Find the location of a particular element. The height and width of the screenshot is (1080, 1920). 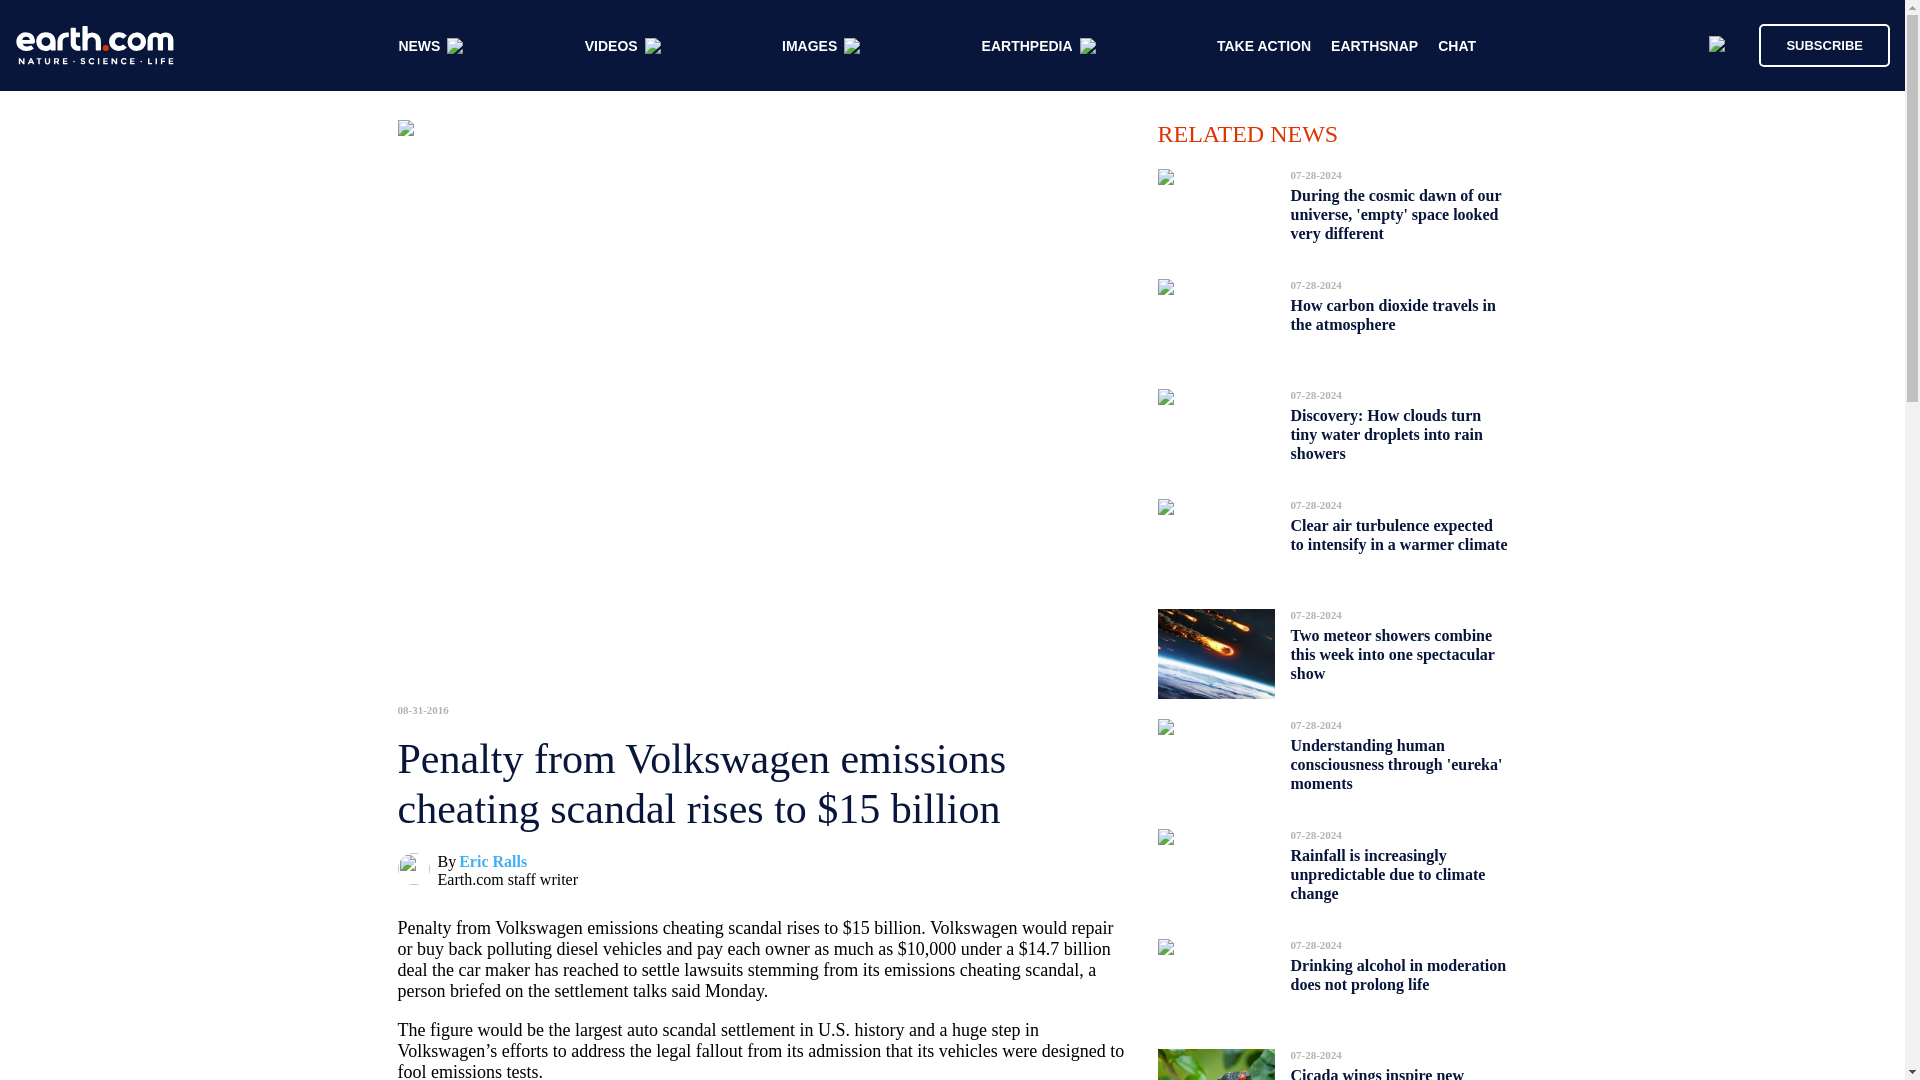

TAKE ACTION is located at coordinates (1264, 46).